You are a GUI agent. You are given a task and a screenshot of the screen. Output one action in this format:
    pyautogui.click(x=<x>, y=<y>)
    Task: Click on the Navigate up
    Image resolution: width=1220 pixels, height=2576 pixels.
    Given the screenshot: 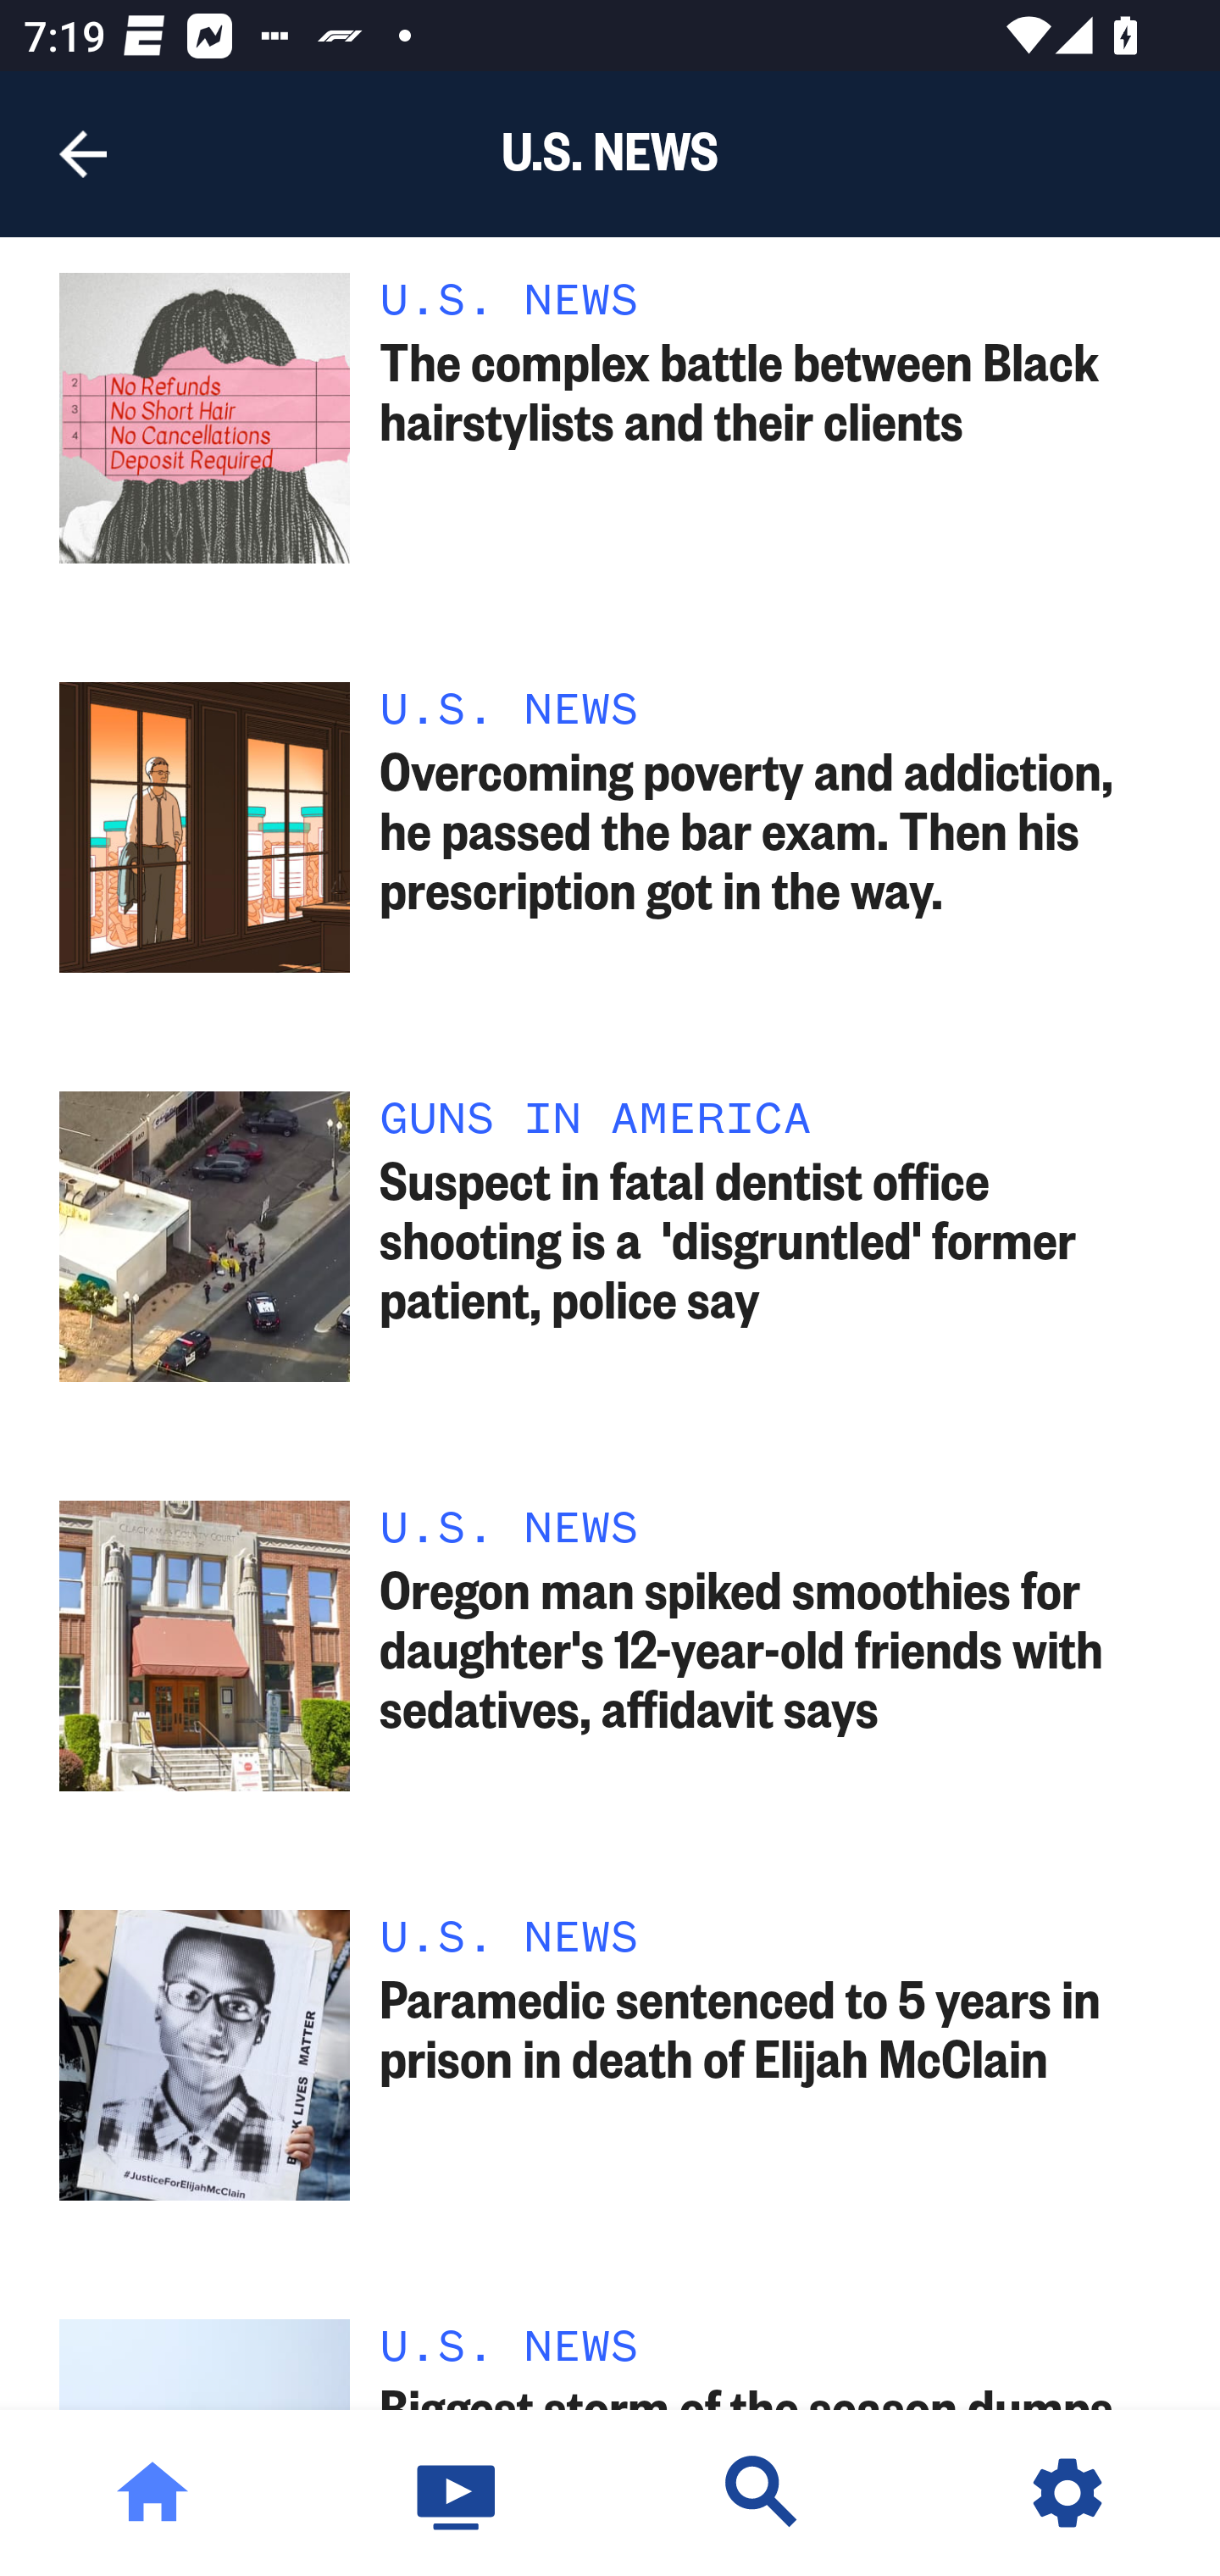 What is the action you would take?
    pyautogui.click(x=83, y=154)
    